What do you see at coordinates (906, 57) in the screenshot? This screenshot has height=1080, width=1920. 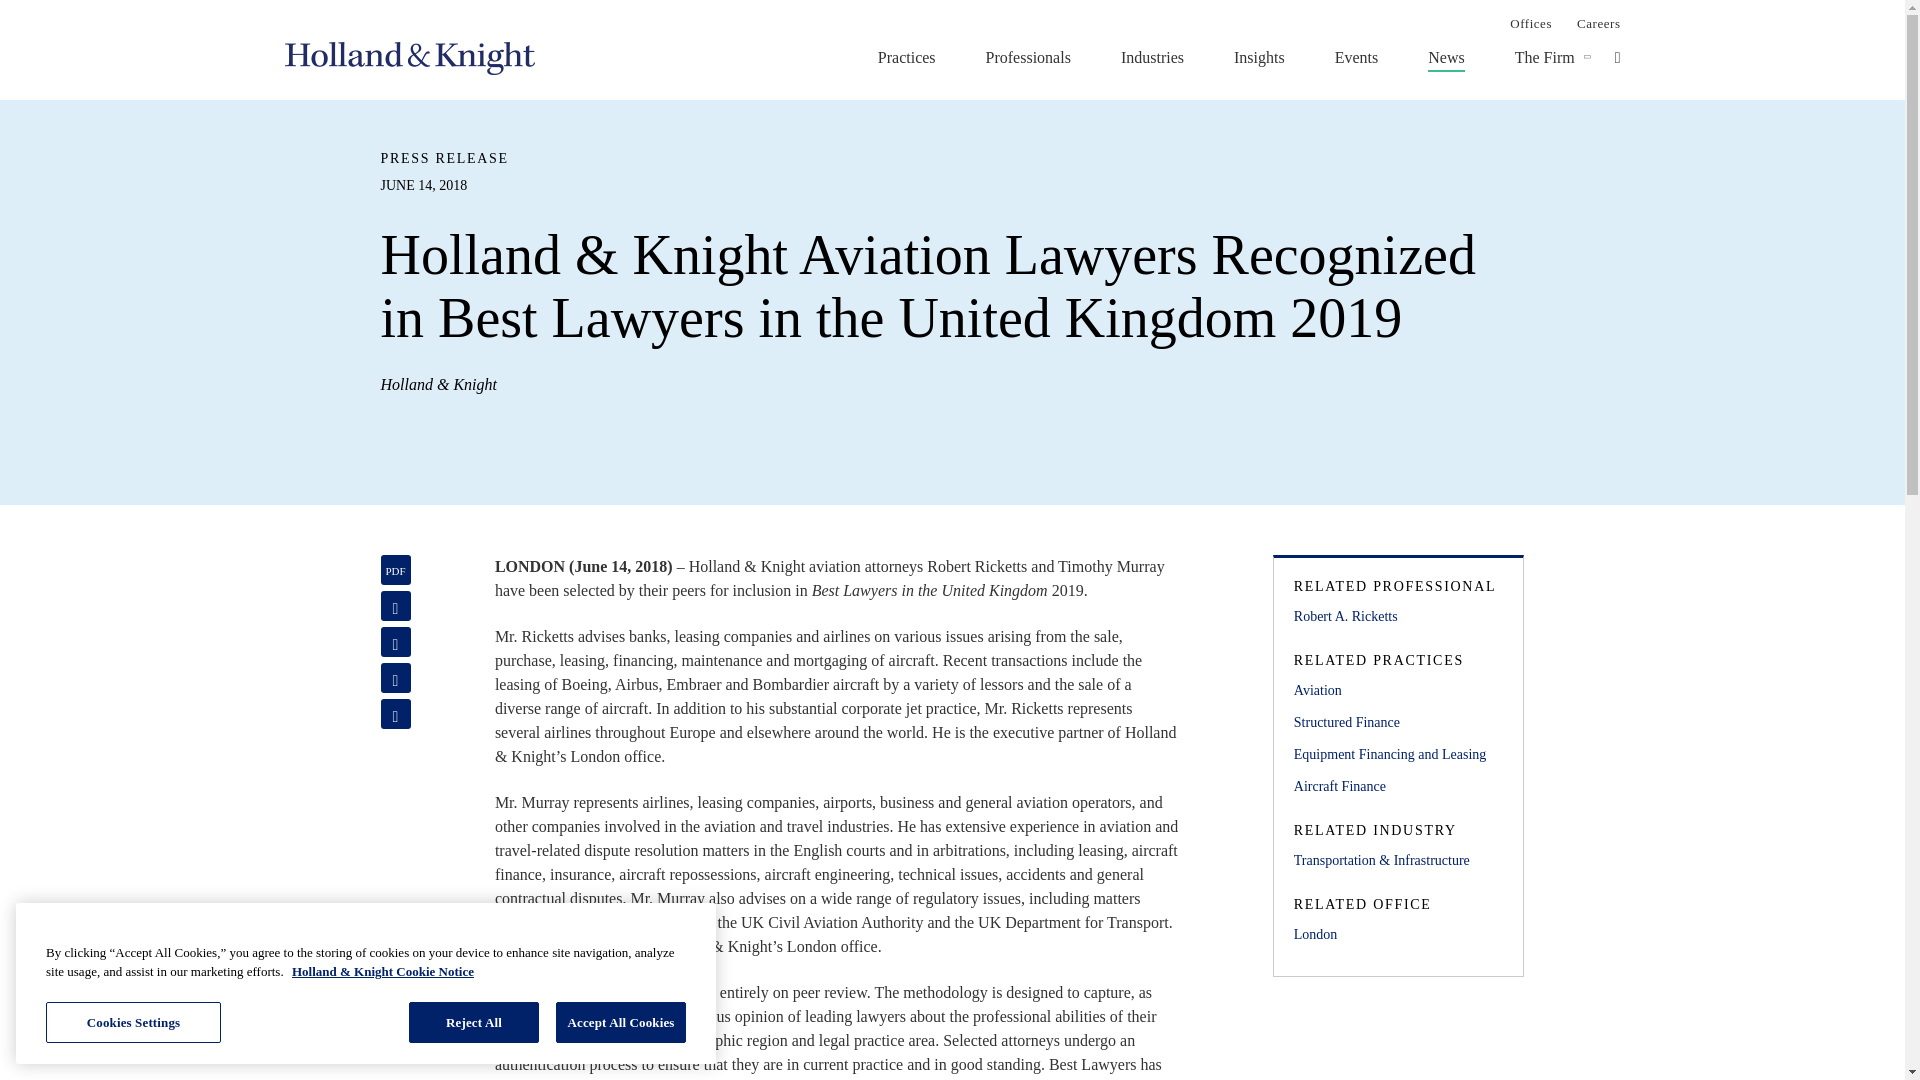 I see `Practices` at bounding box center [906, 57].